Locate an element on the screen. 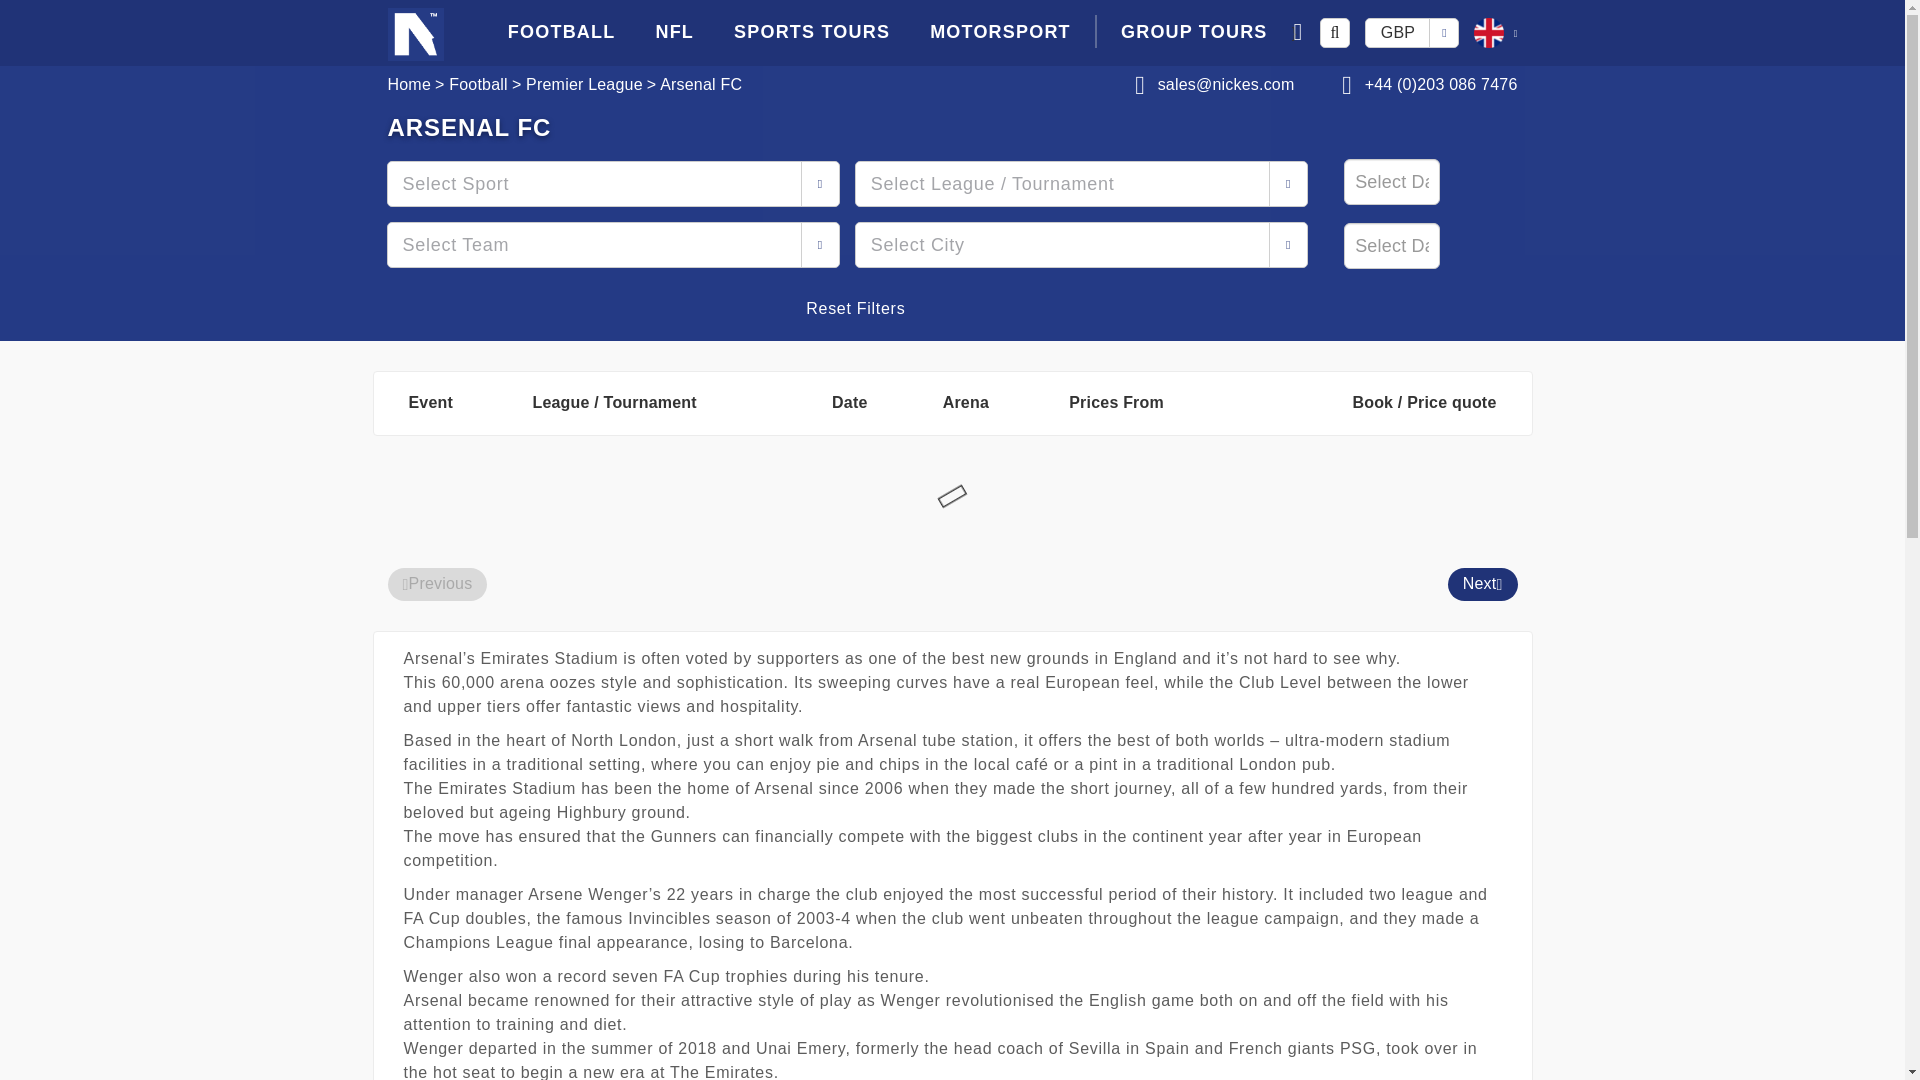  MOTORSPORT is located at coordinates (1000, 32).